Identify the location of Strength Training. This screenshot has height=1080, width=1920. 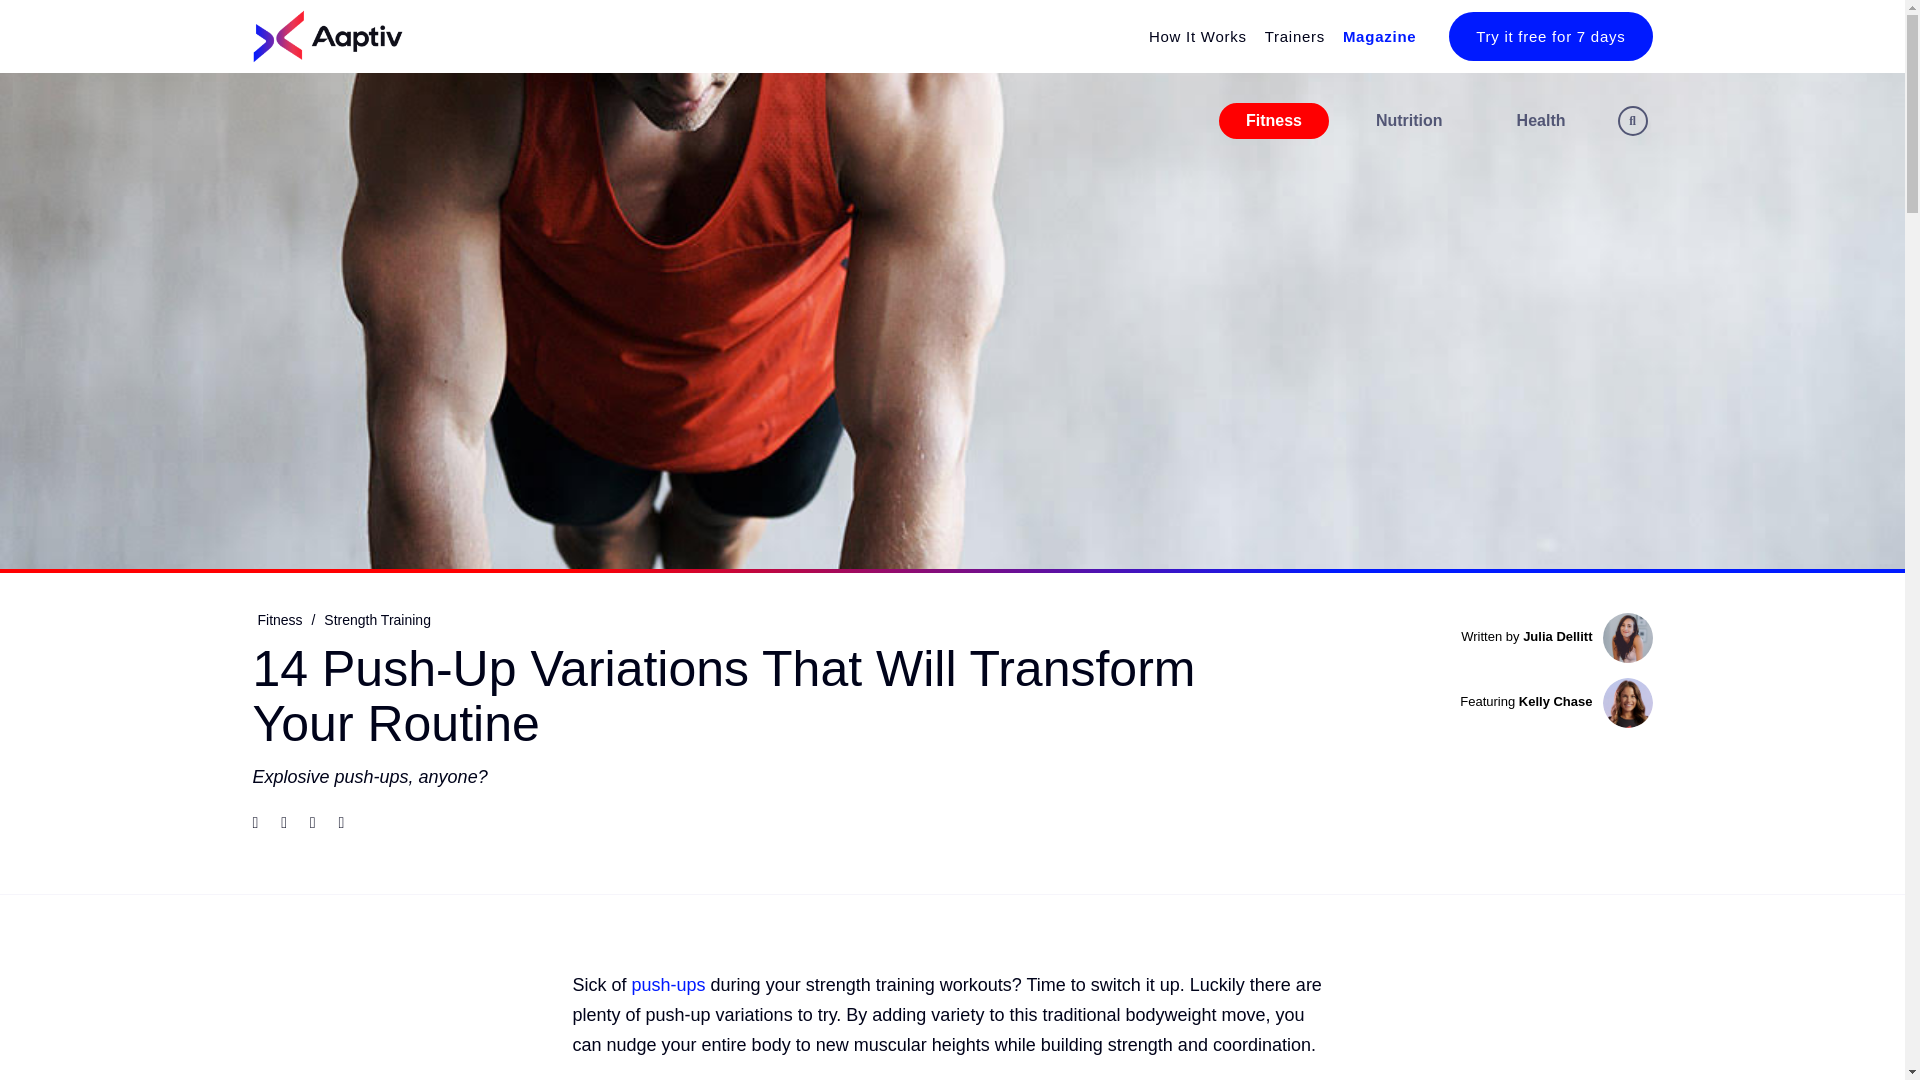
(376, 620).